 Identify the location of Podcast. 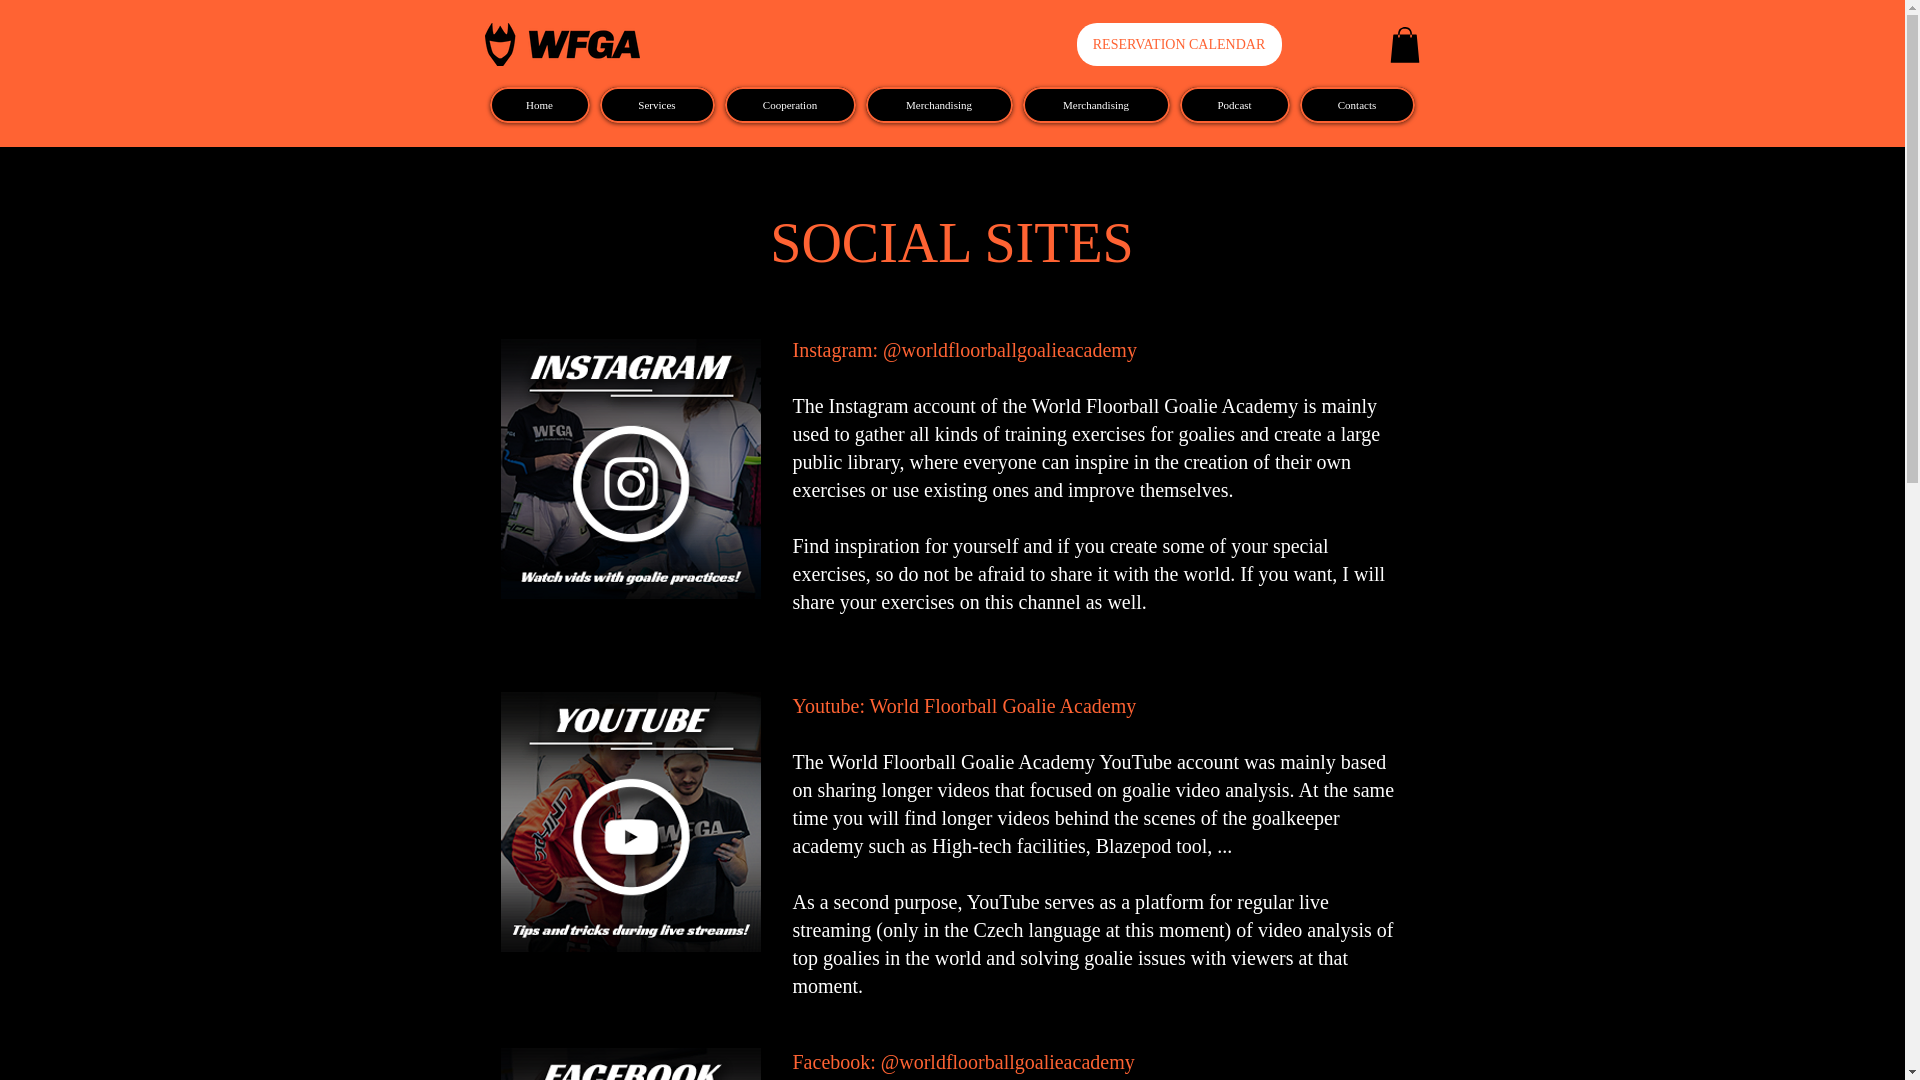
(1235, 105).